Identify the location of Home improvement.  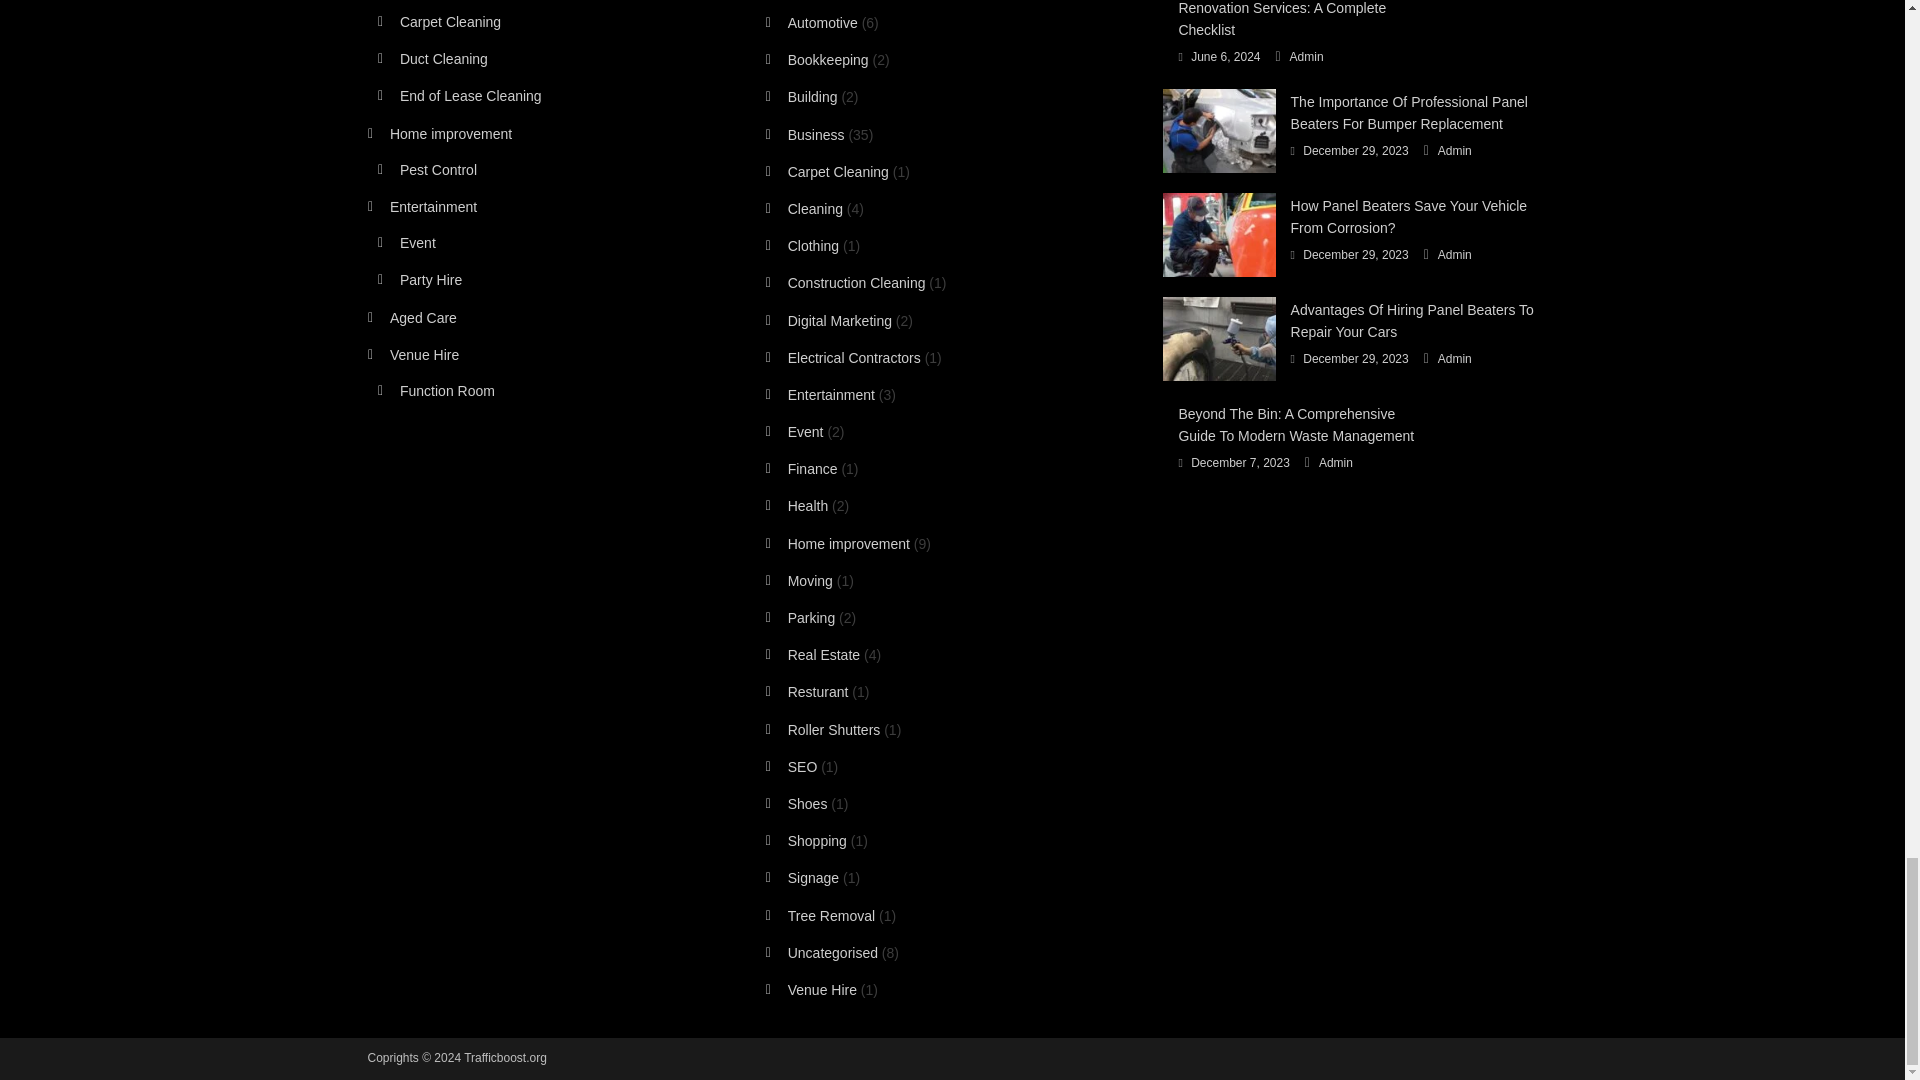
(838, 544).